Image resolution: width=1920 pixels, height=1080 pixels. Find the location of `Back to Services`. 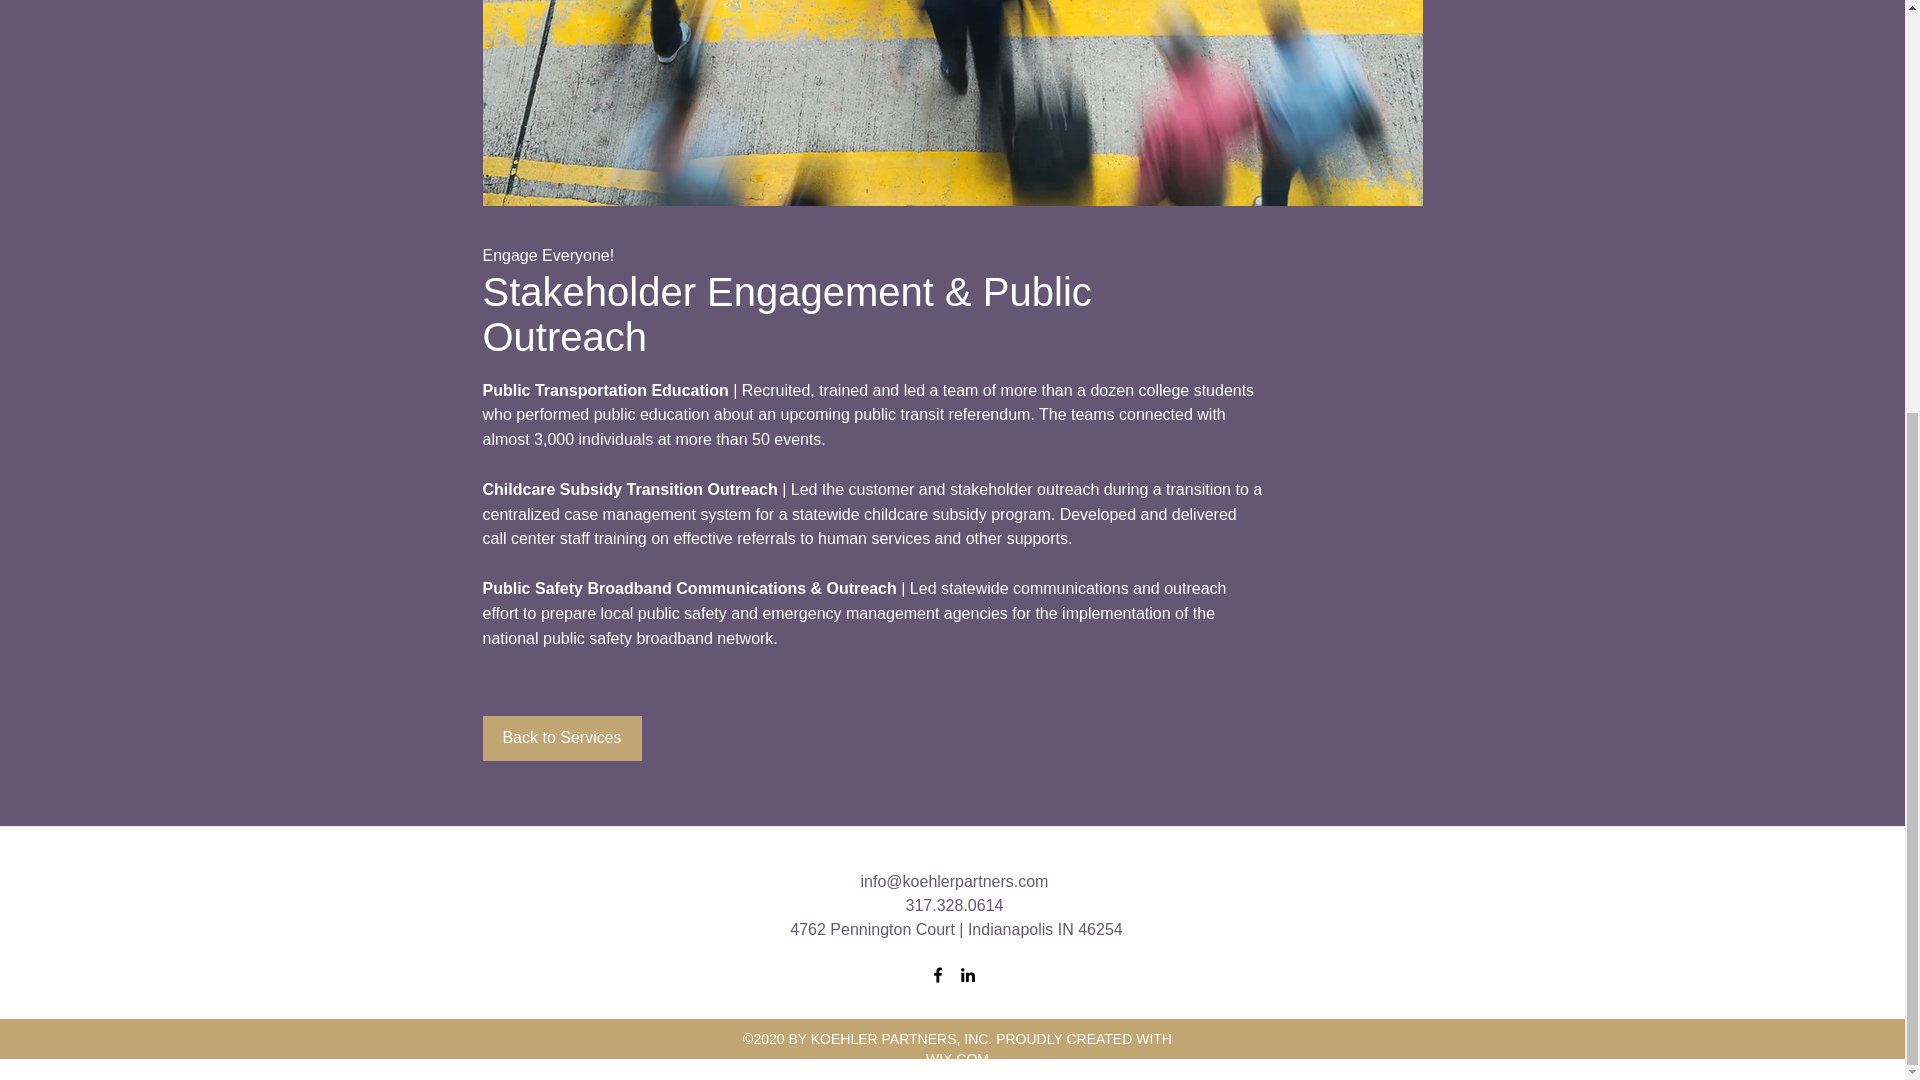

Back to Services is located at coordinates (561, 738).